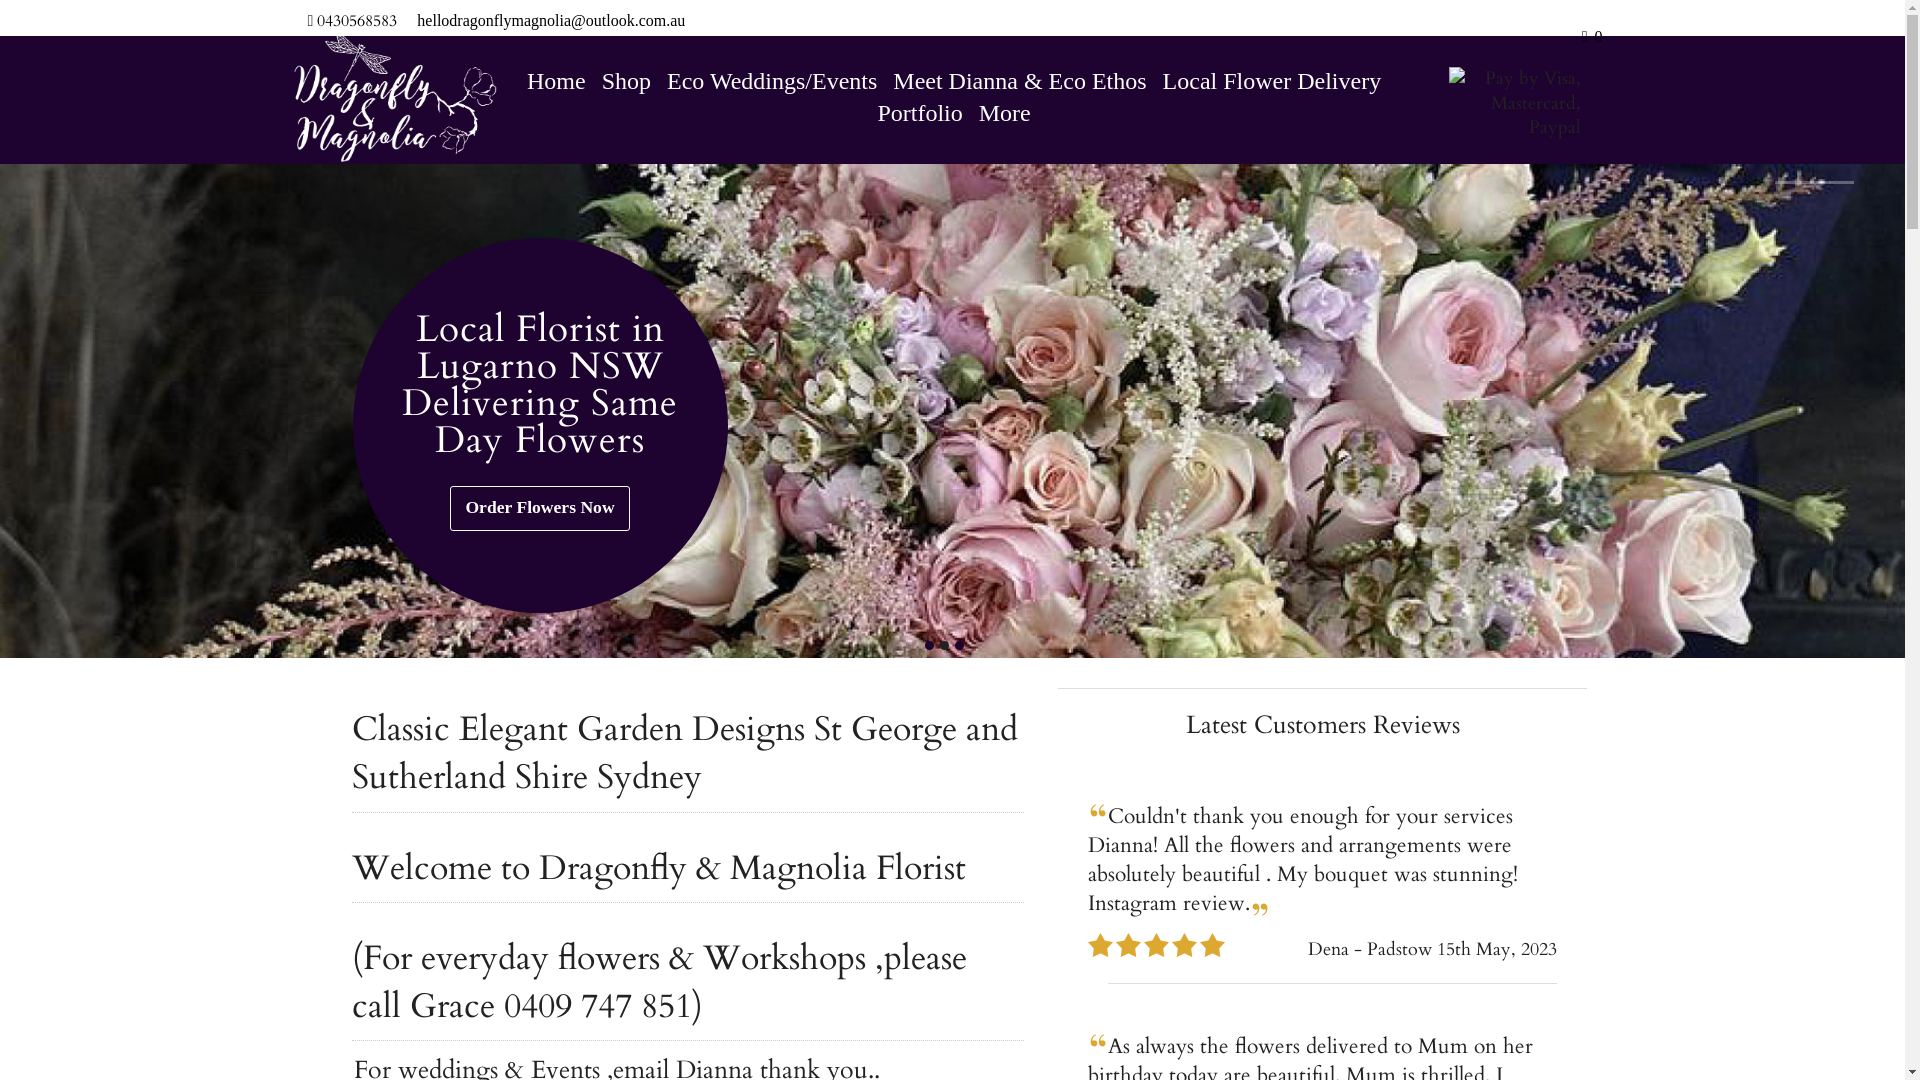 The width and height of the screenshot is (1920, 1080). Describe the element at coordinates (1272, 81) in the screenshot. I see `Local Flower Delivery` at that location.